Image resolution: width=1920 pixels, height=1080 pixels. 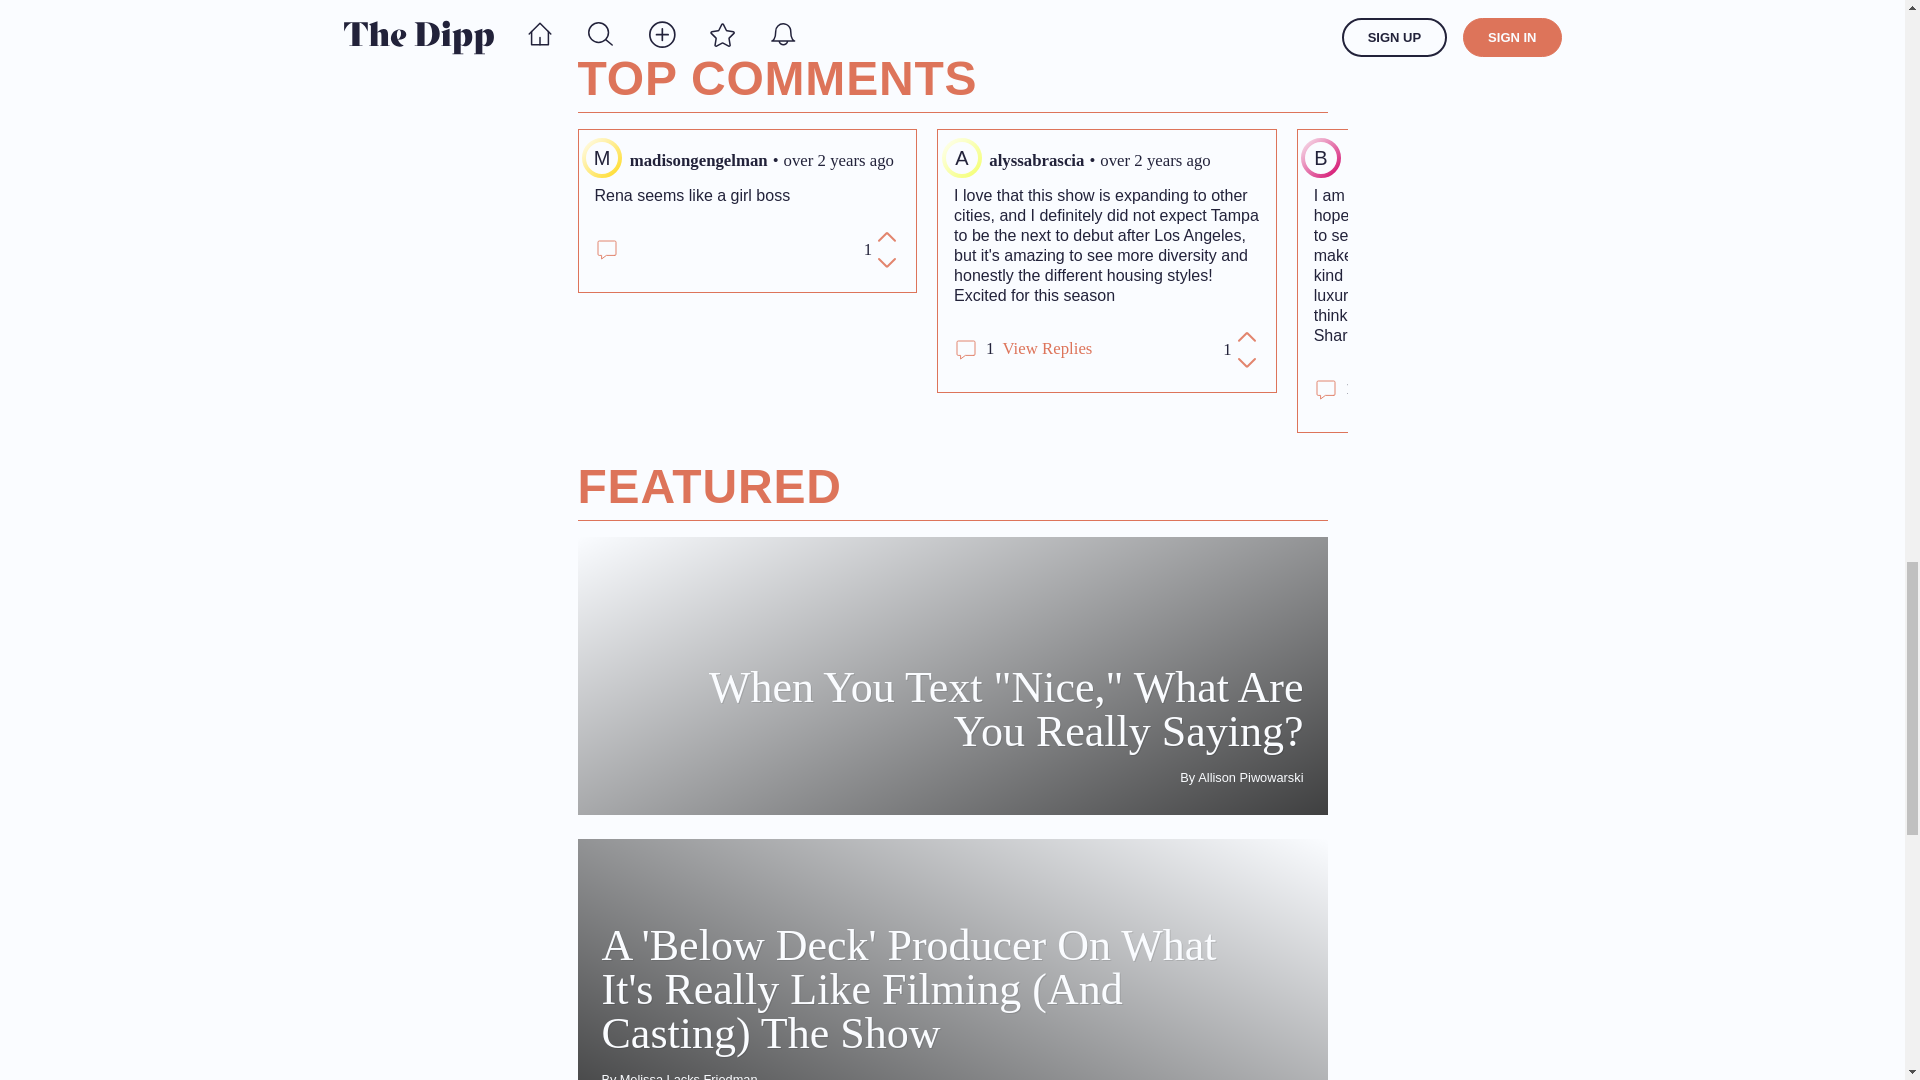 I want to click on Rena seems like a girl boss, so click(x=746, y=196).